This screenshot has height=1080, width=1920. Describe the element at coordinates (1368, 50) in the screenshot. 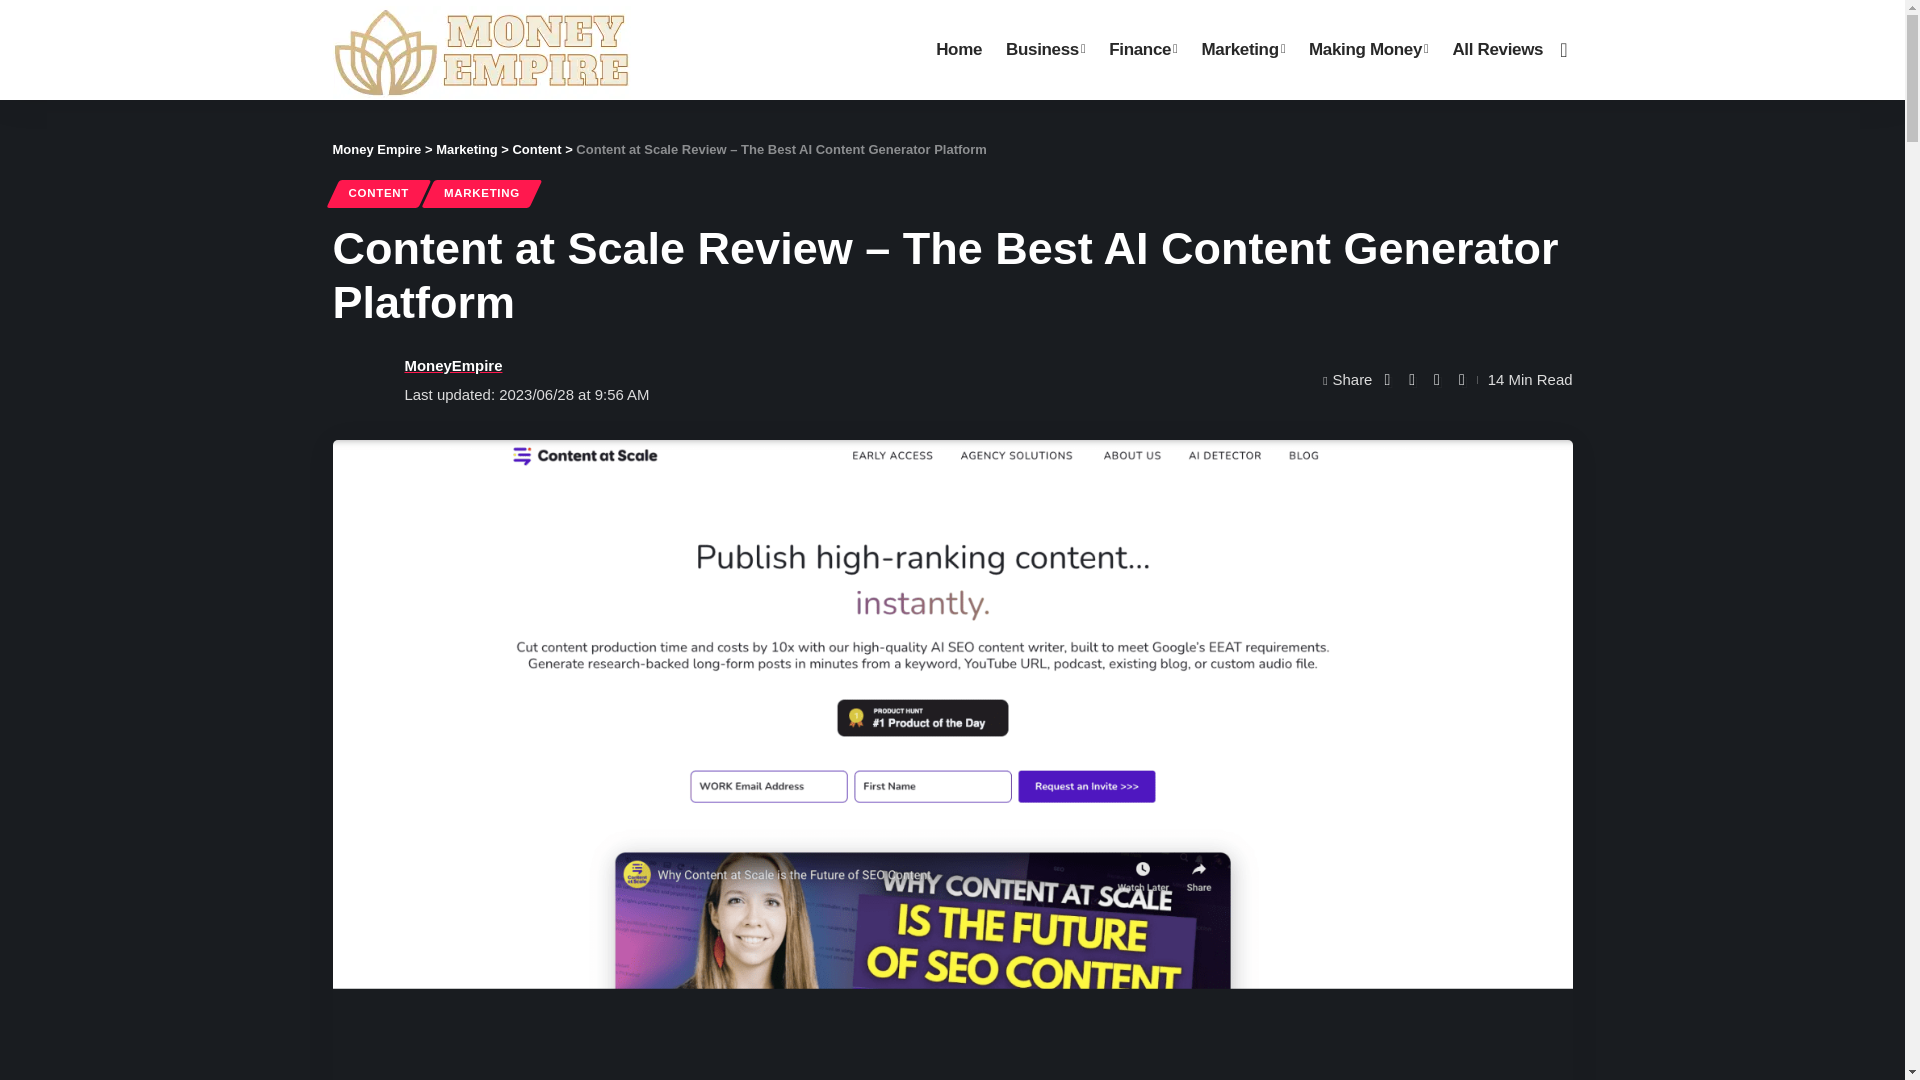

I see `Making Money` at that location.